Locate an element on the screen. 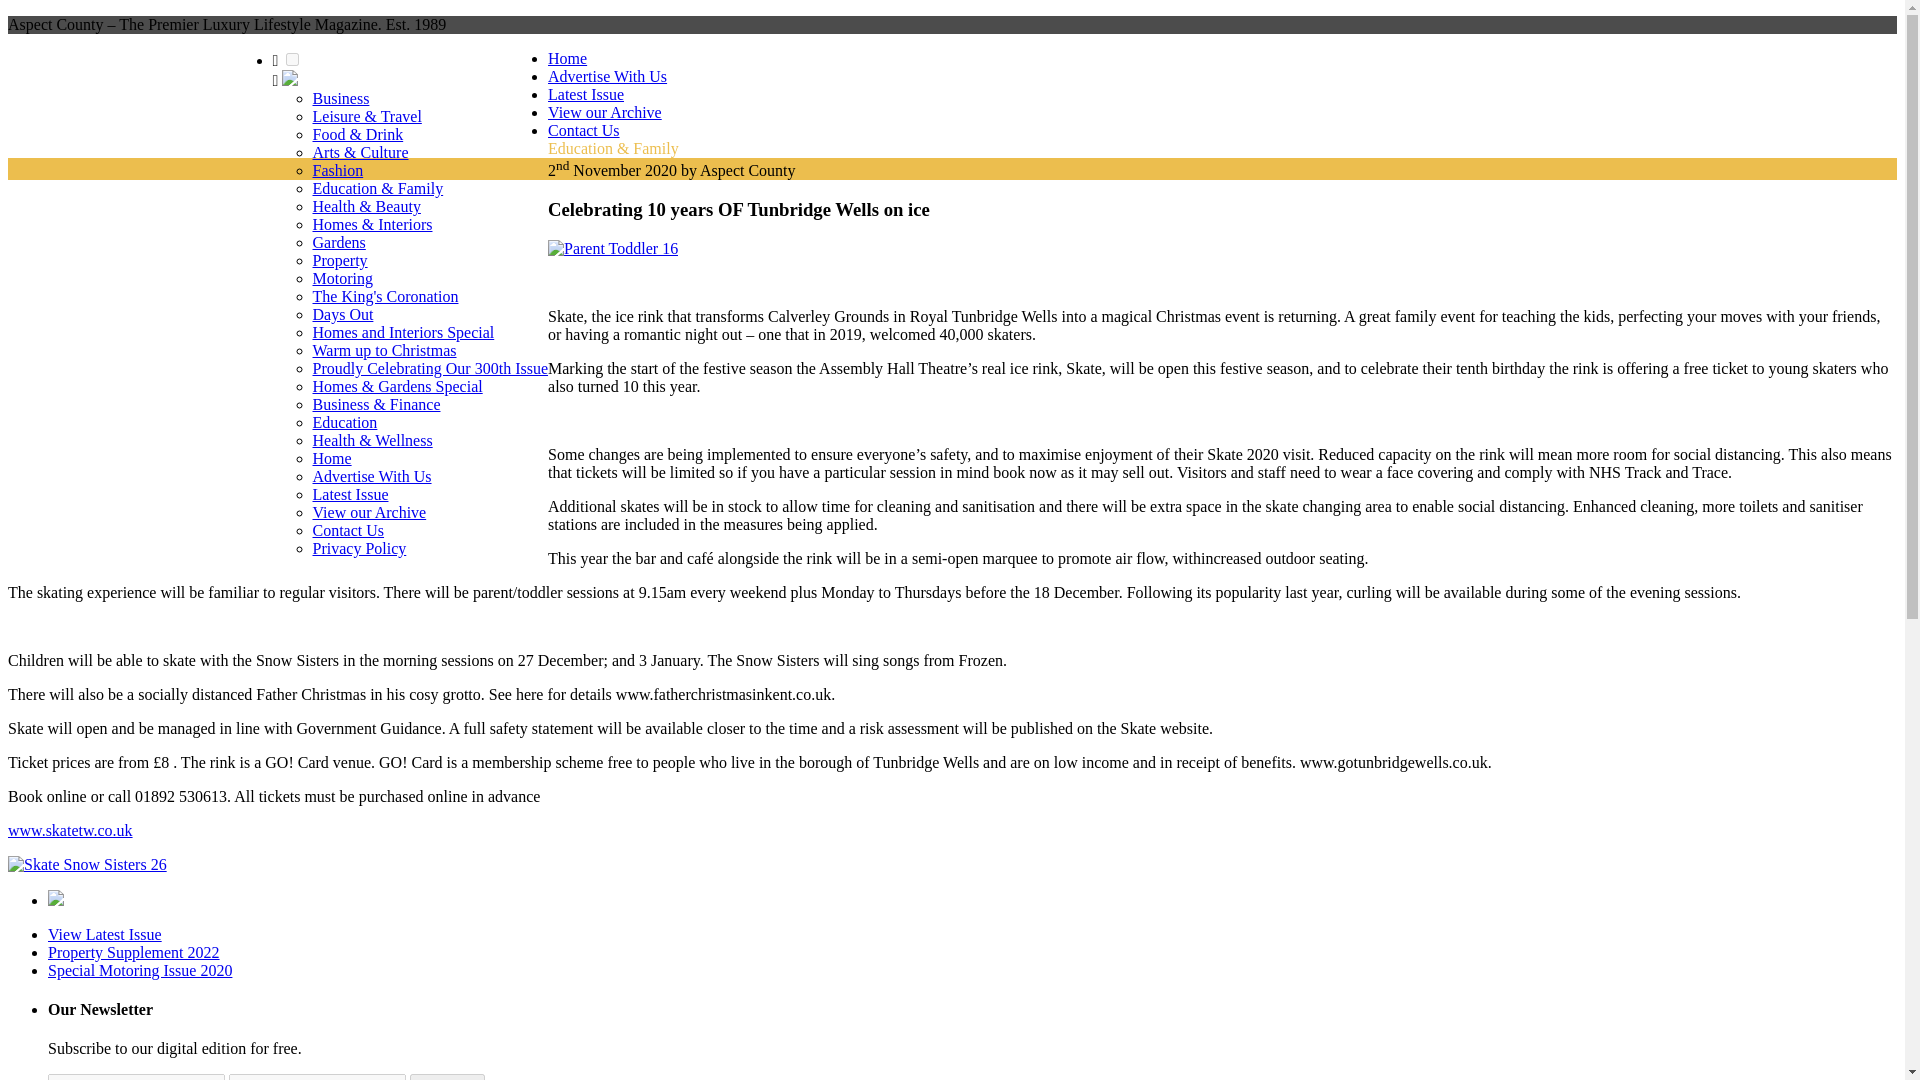 Image resolution: width=1920 pixels, height=1080 pixels. Warm up to Christmas is located at coordinates (384, 350).